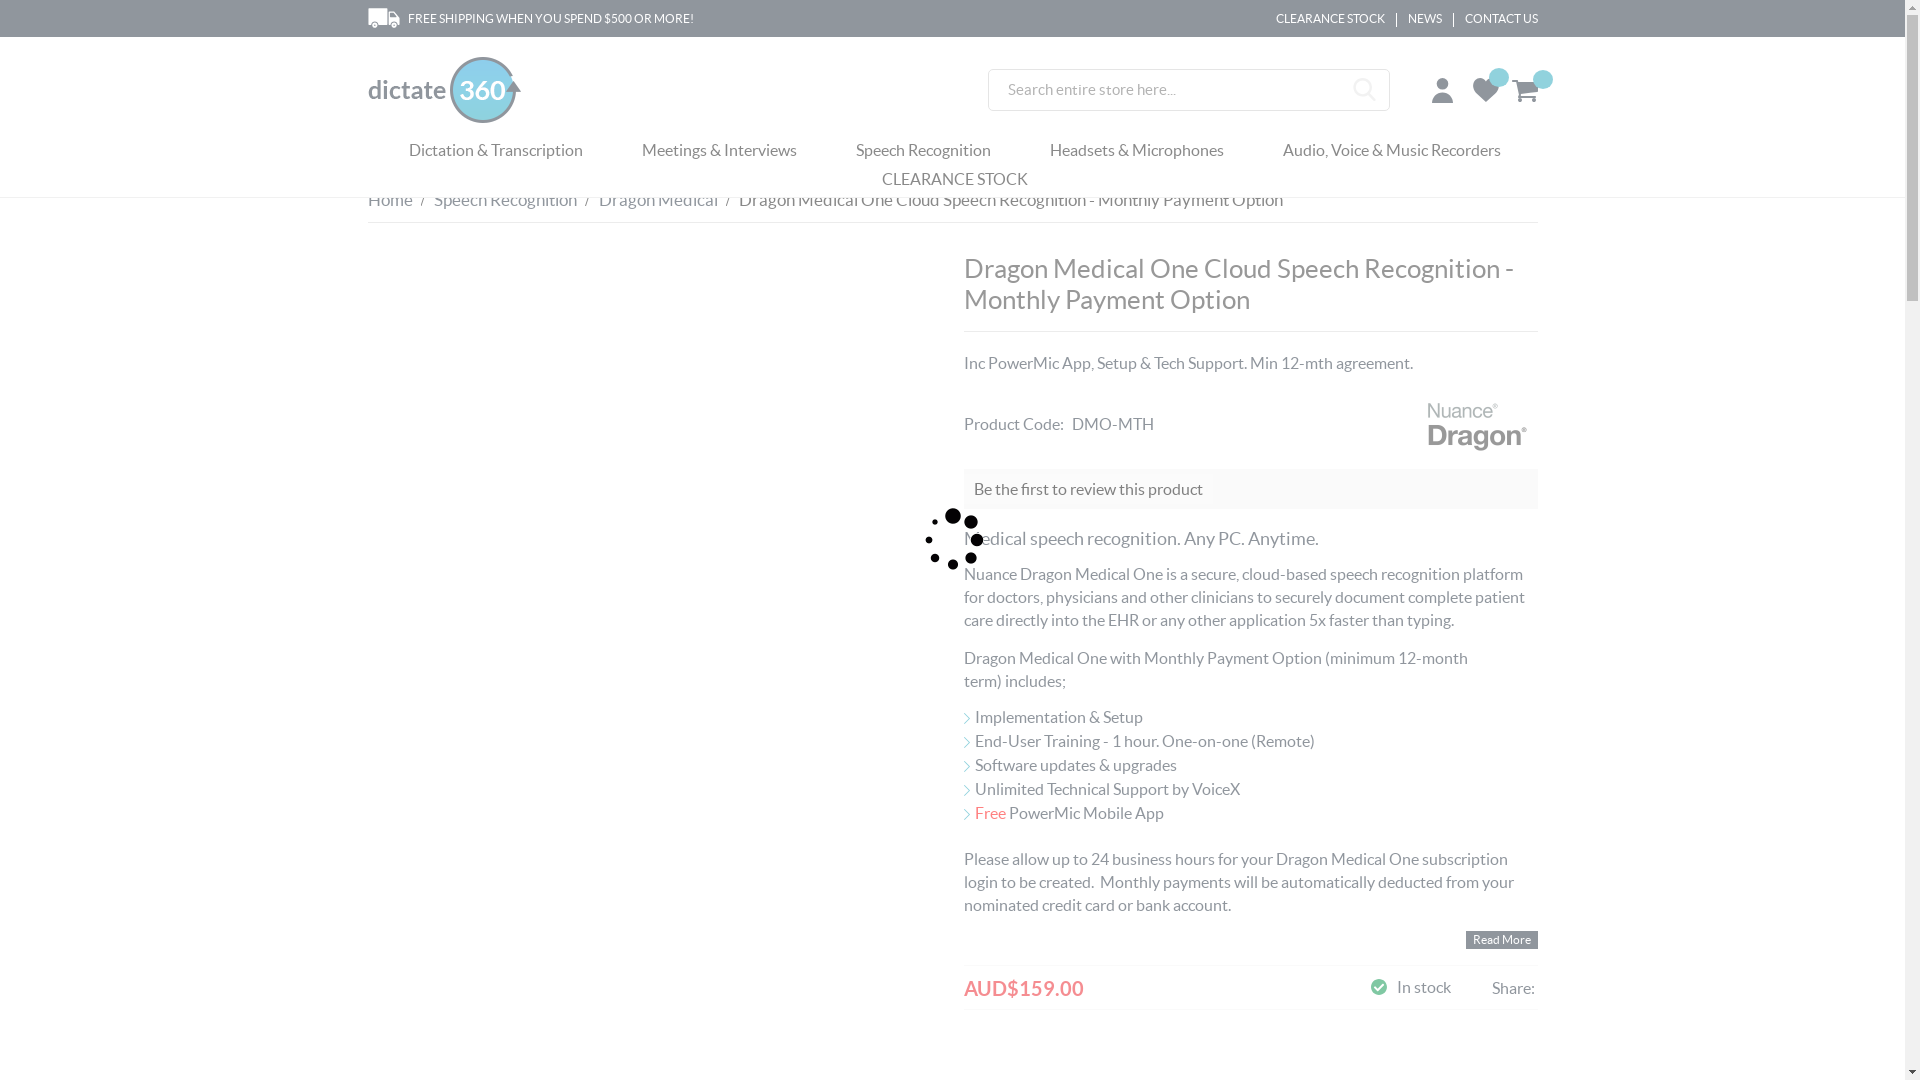 This screenshot has width=1920, height=1080. What do you see at coordinates (495, 154) in the screenshot?
I see `Dictation & Transcription` at bounding box center [495, 154].